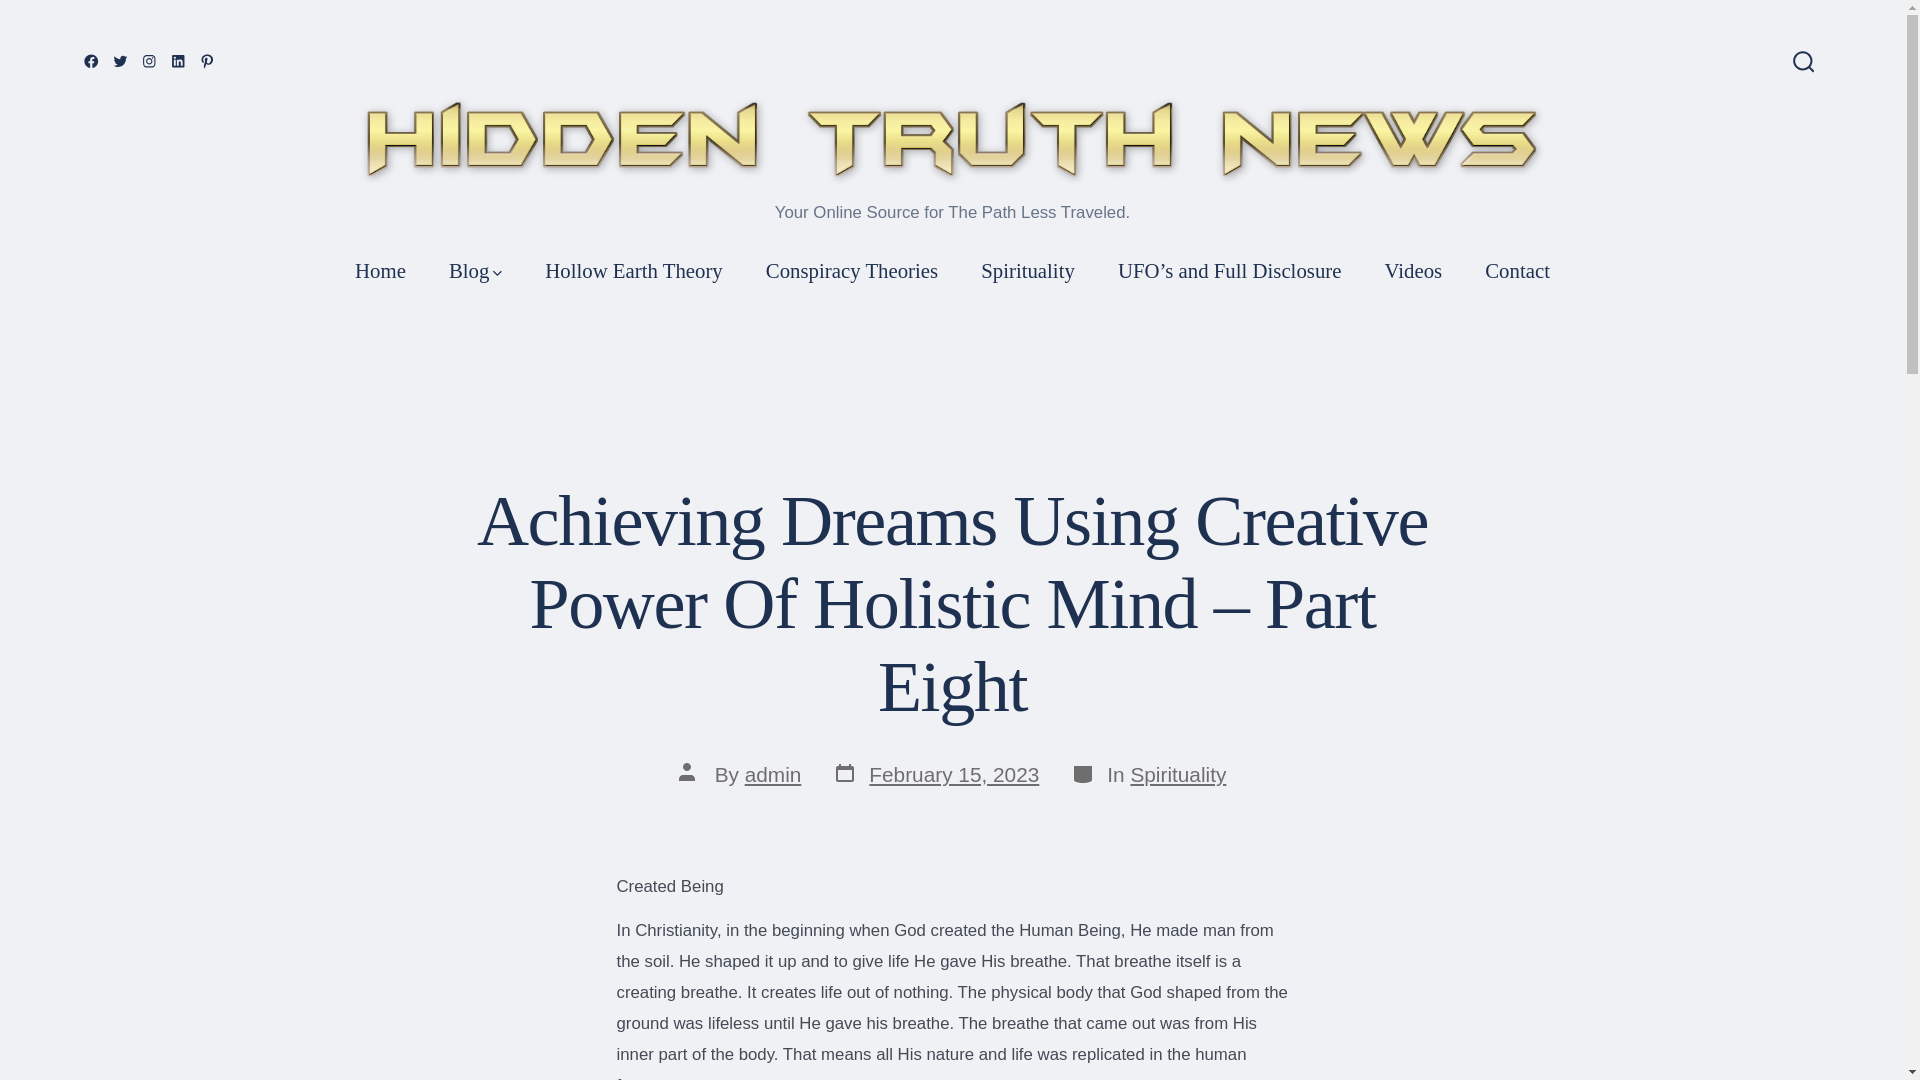 This screenshot has height=1080, width=1920. Describe the element at coordinates (936, 775) in the screenshot. I see `Conspiracy Theories` at that location.